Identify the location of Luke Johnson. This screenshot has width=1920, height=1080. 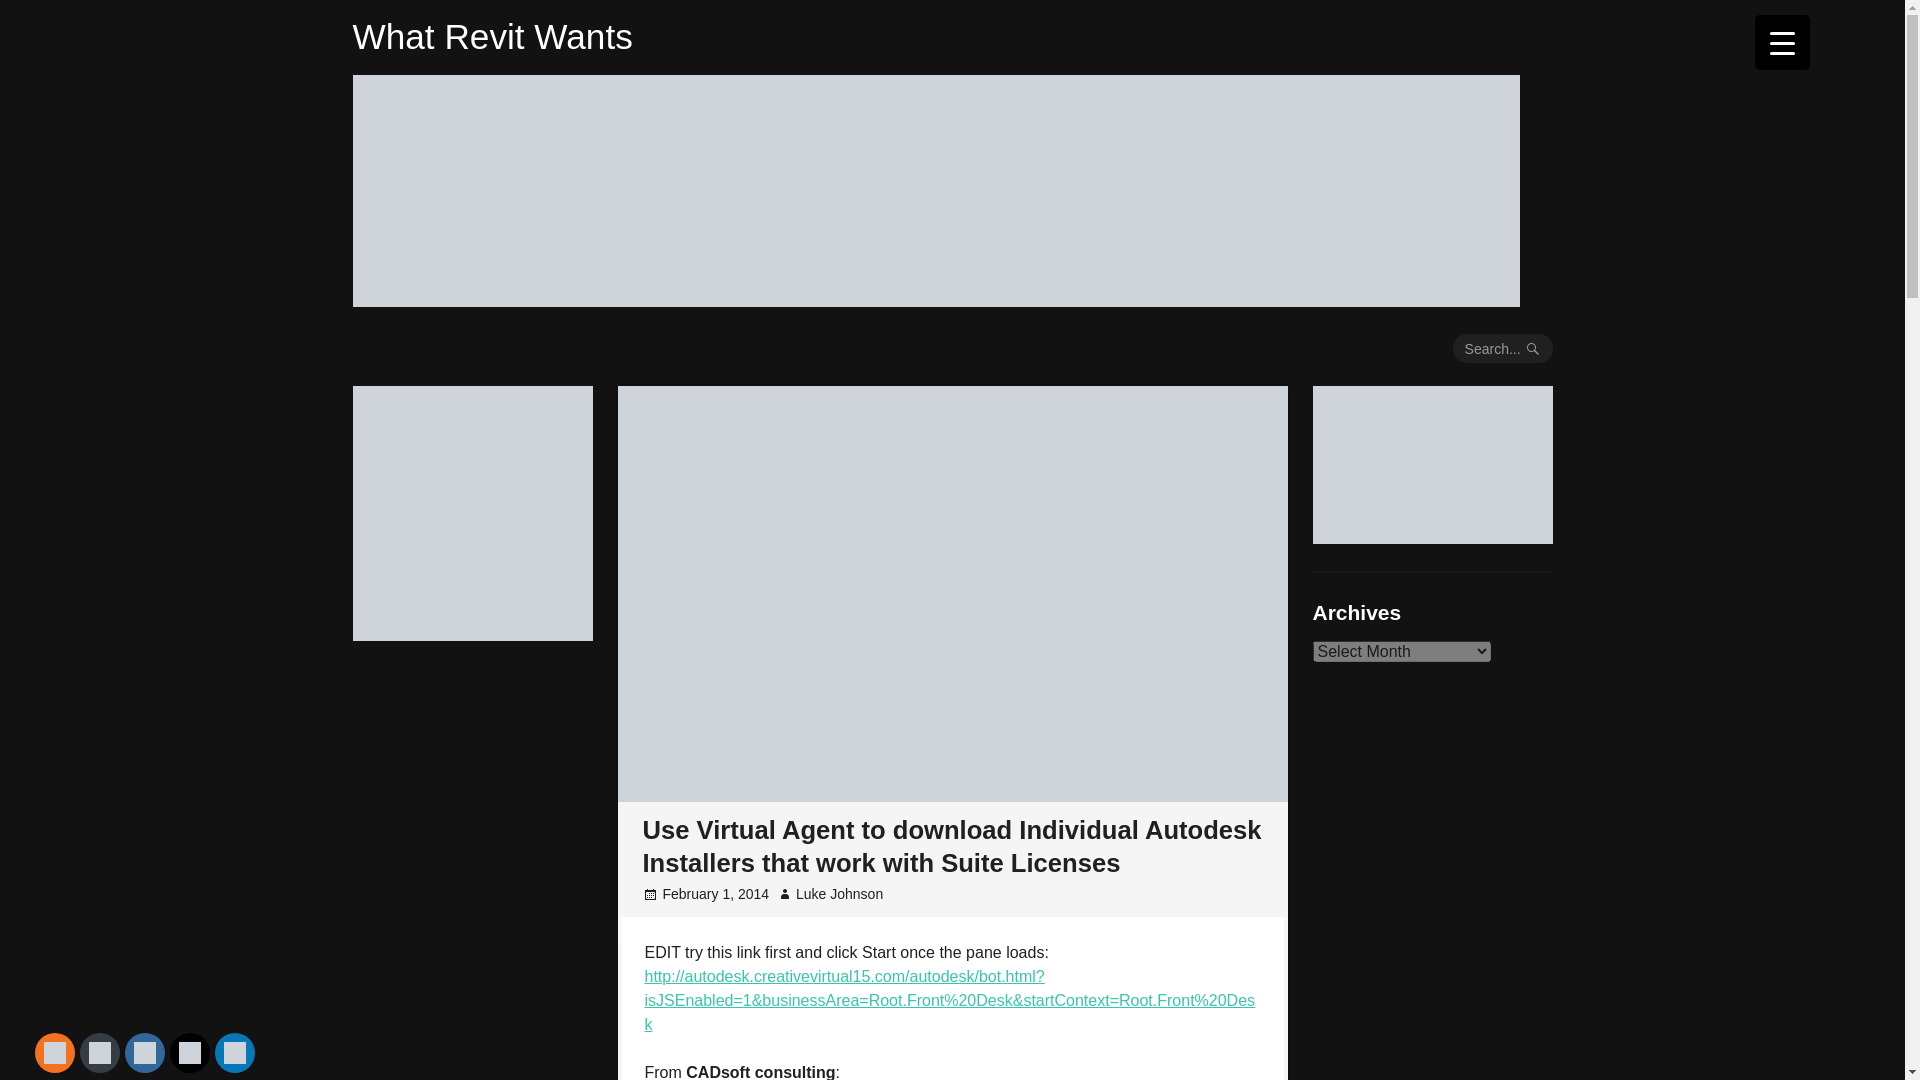
(840, 893).